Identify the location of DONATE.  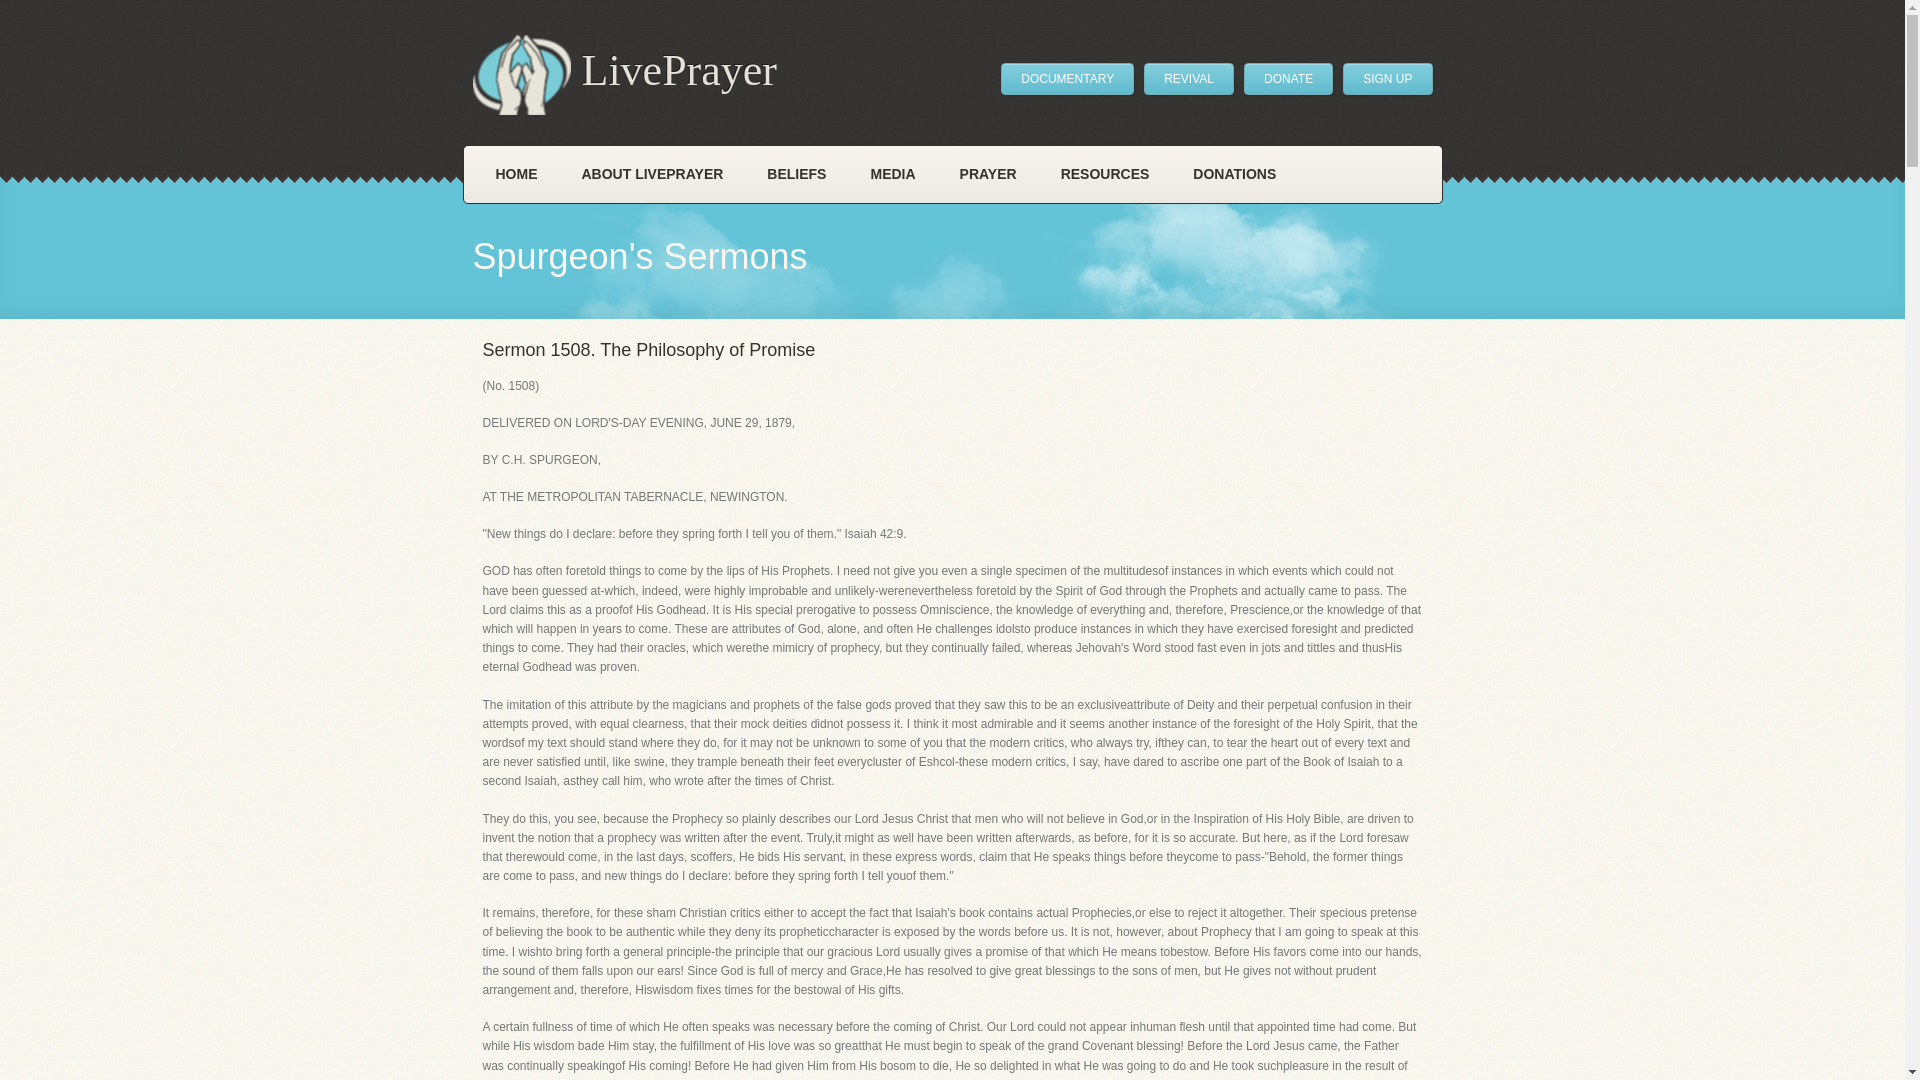
(1288, 78).